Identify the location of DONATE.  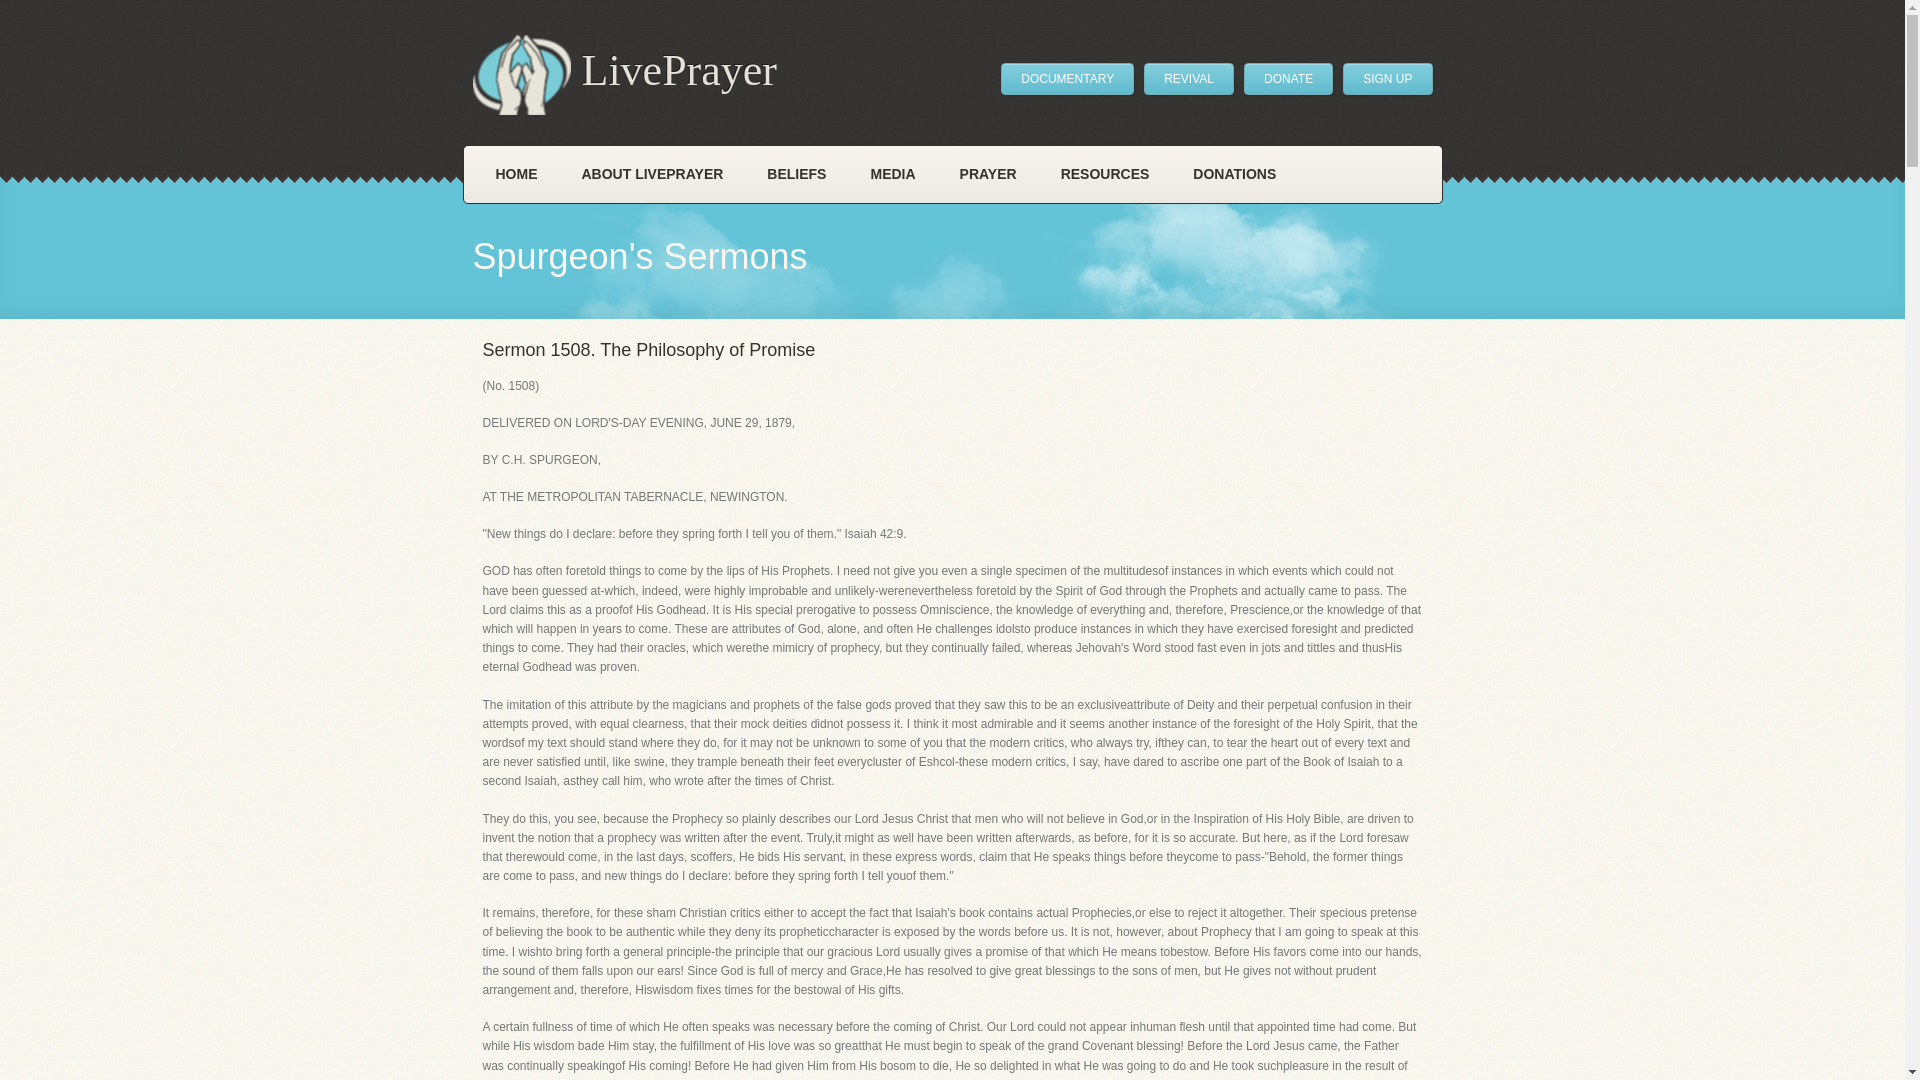
(1288, 78).